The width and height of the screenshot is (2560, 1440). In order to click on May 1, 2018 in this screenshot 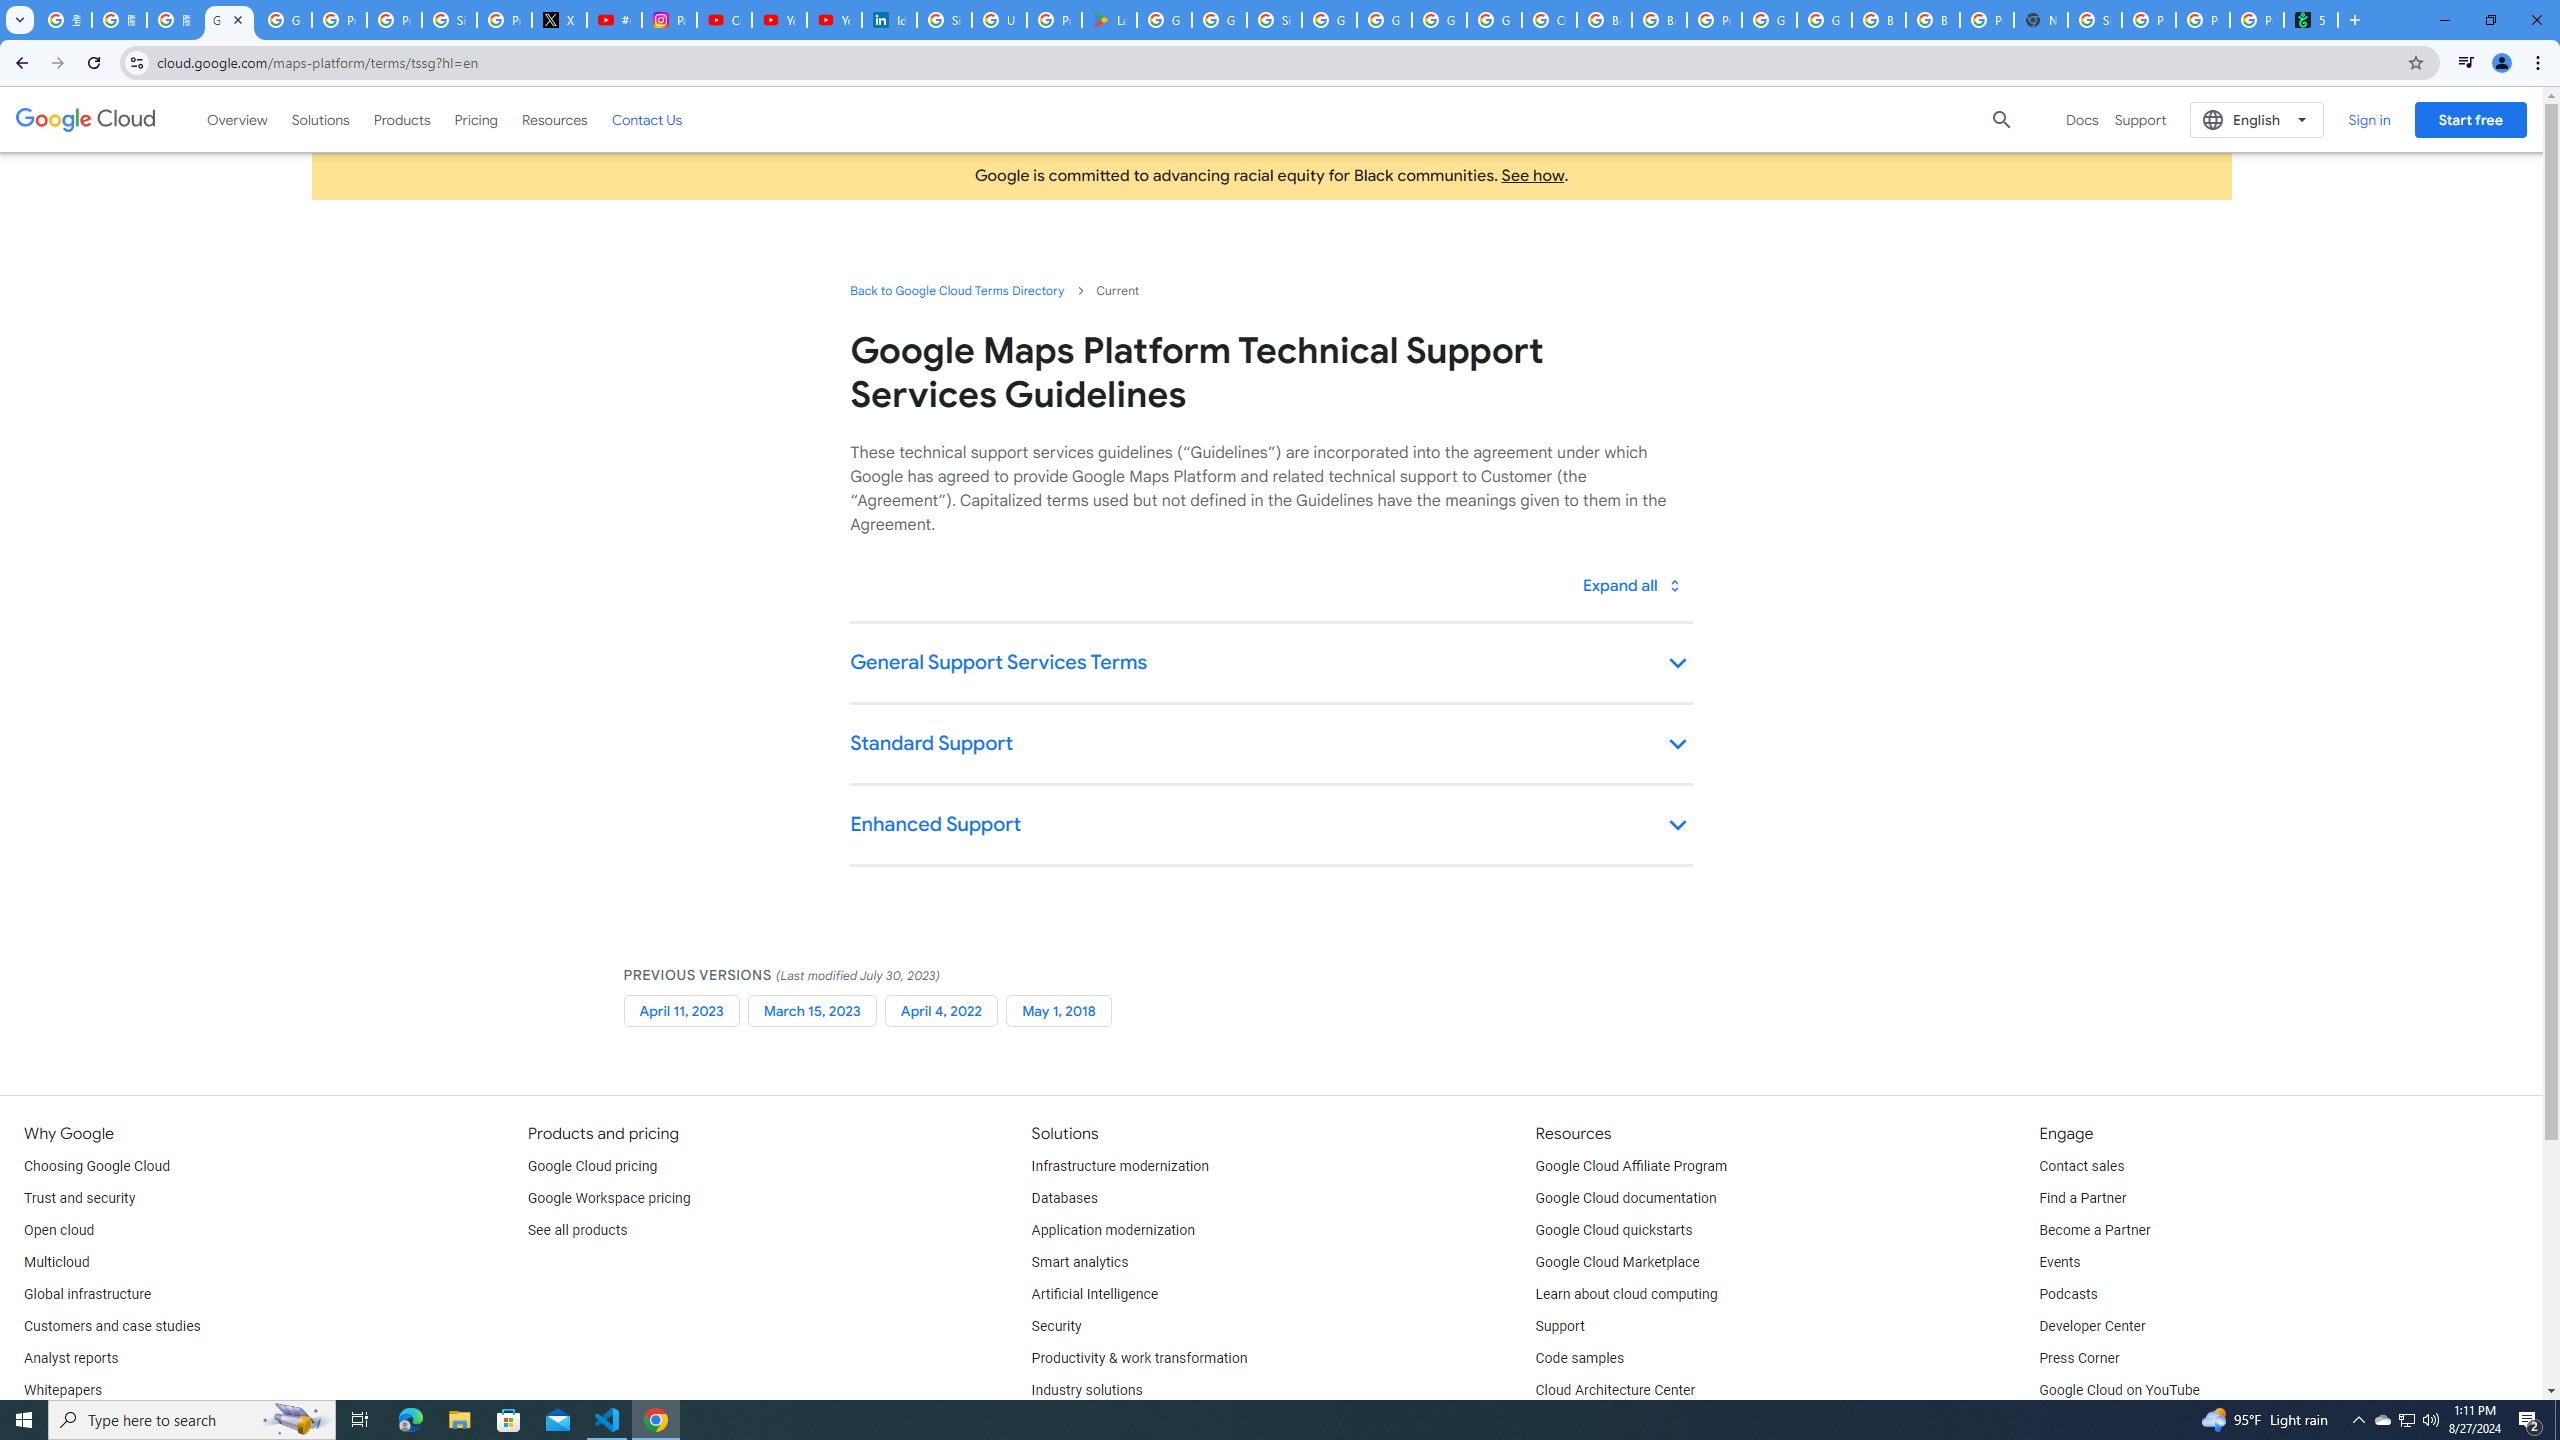, I will do `click(1058, 1010)`.